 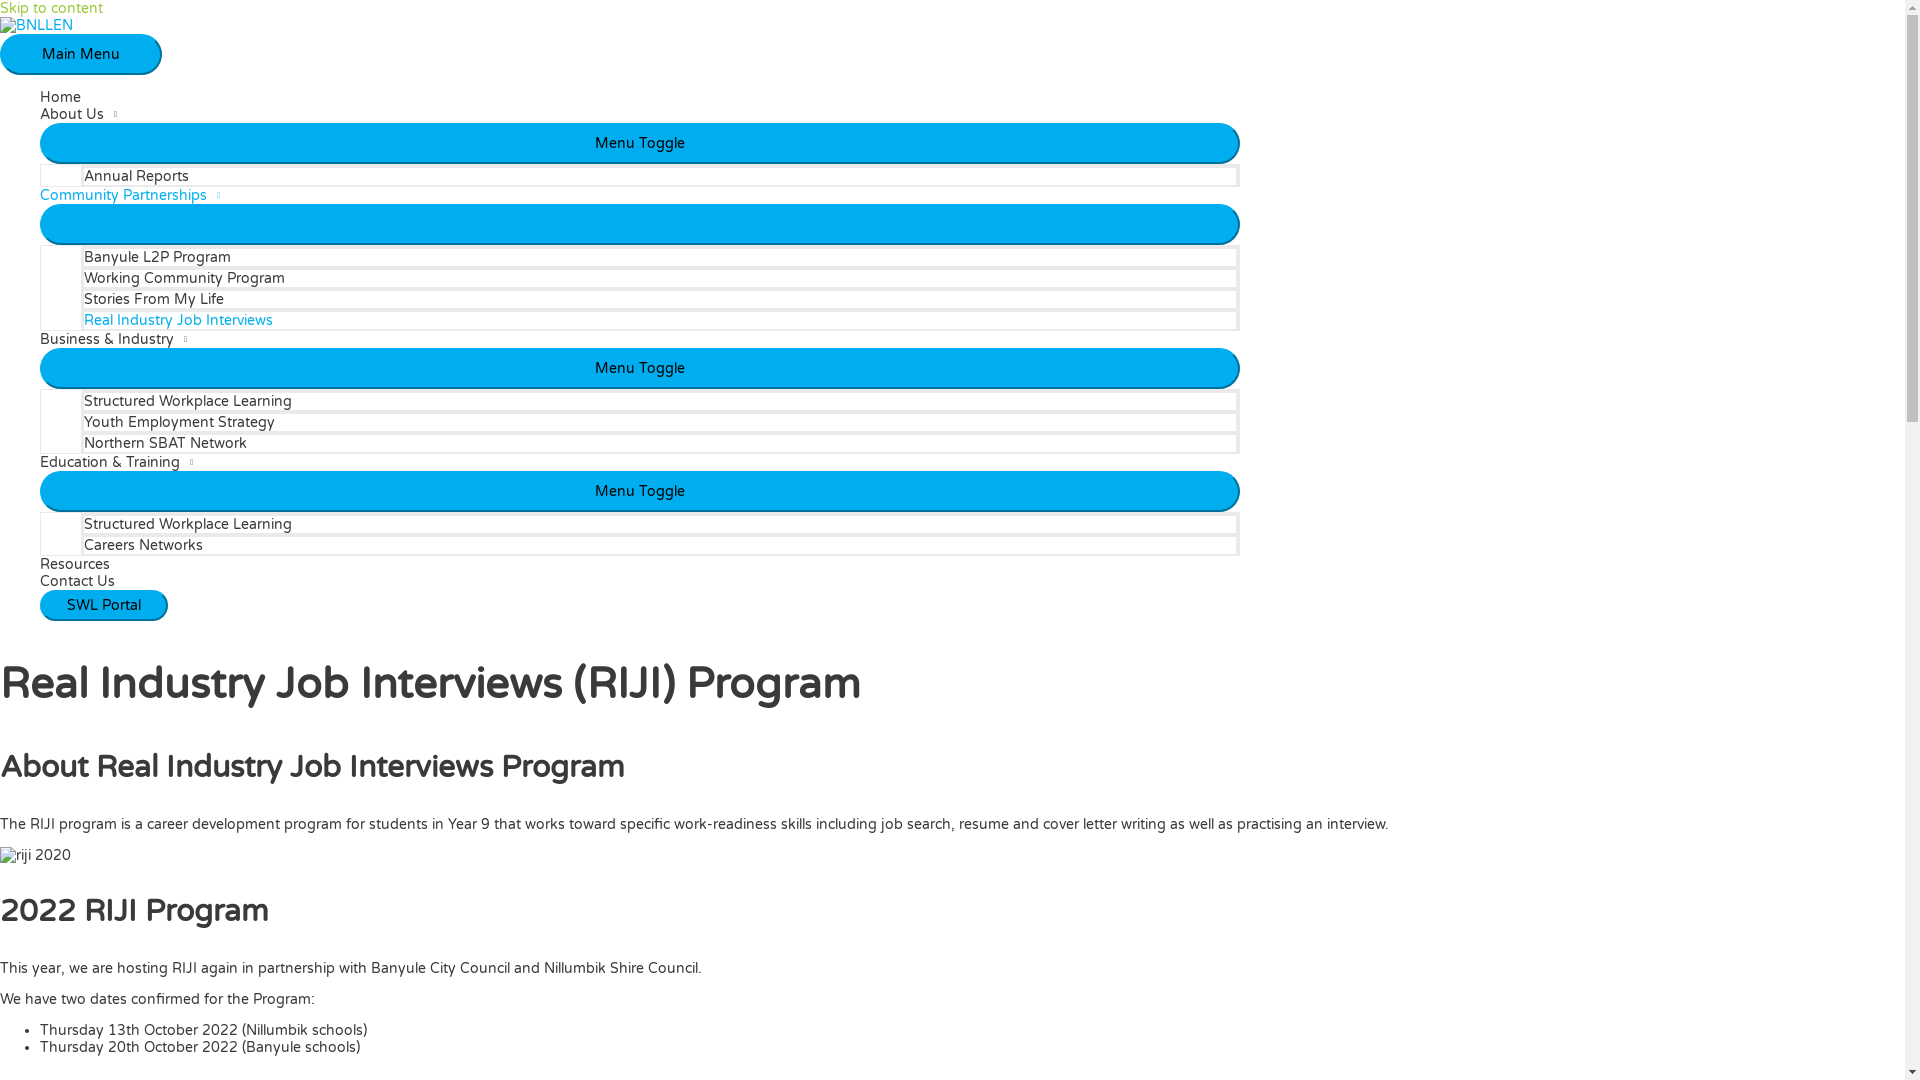 What do you see at coordinates (640, 144) in the screenshot?
I see `Menu Toggle` at bounding box center [640, 144].